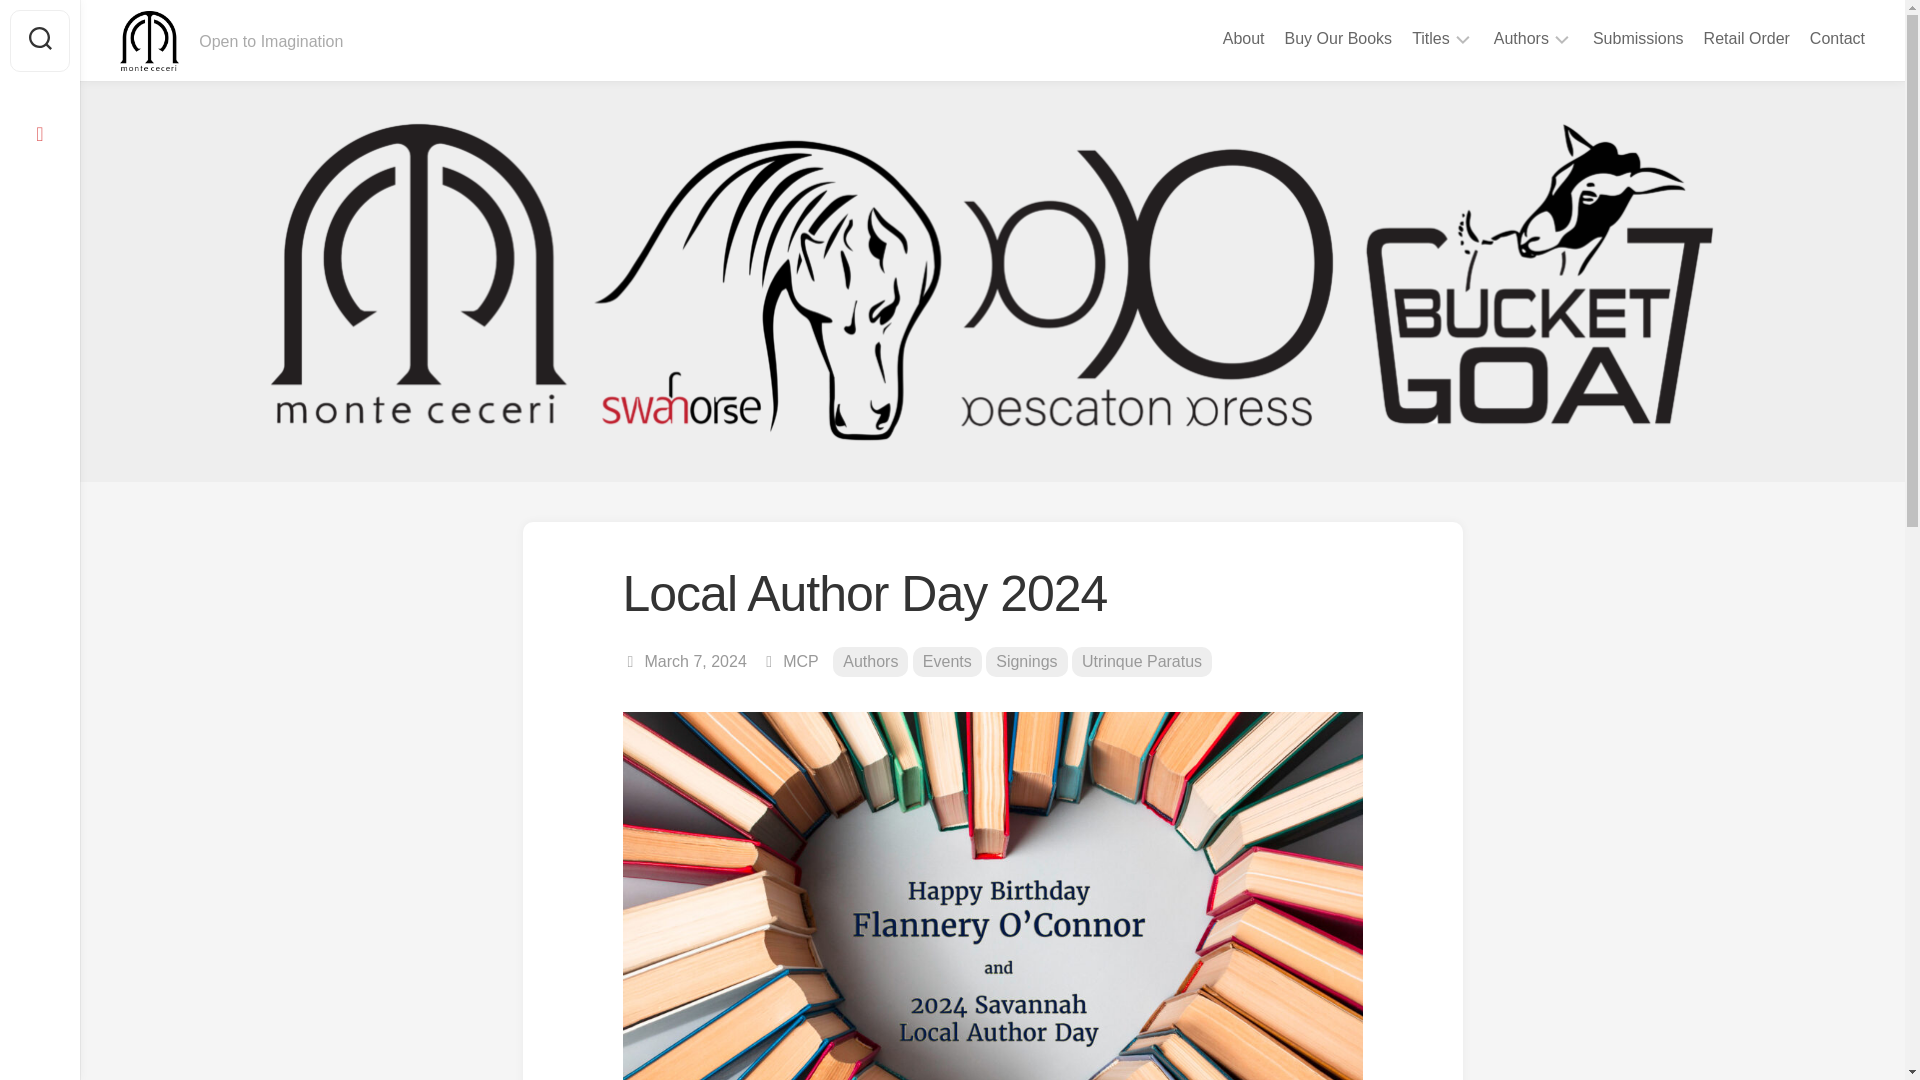  I want to click on MCP, so click(801, 661).